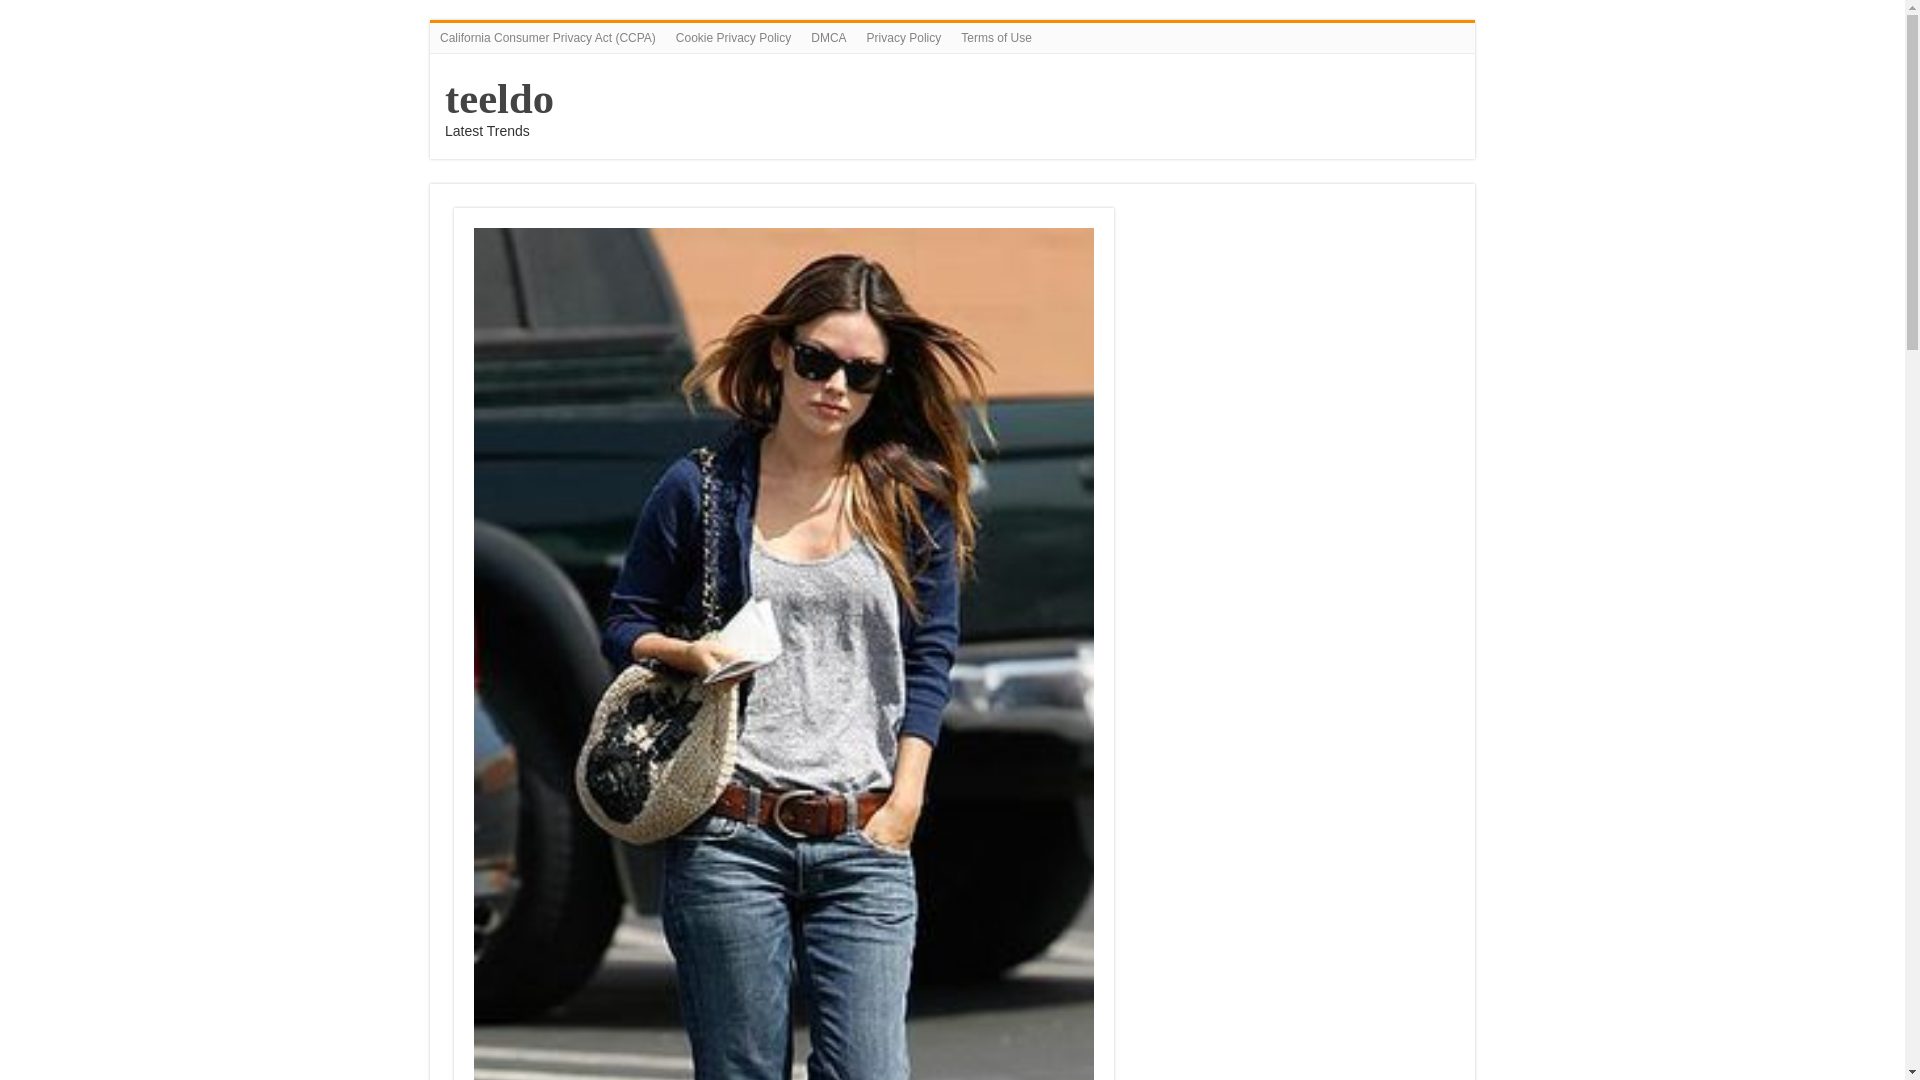 The width and height of the screenshot is (1920, 1080). I want to click on Terms of Use, so click(996, 37).